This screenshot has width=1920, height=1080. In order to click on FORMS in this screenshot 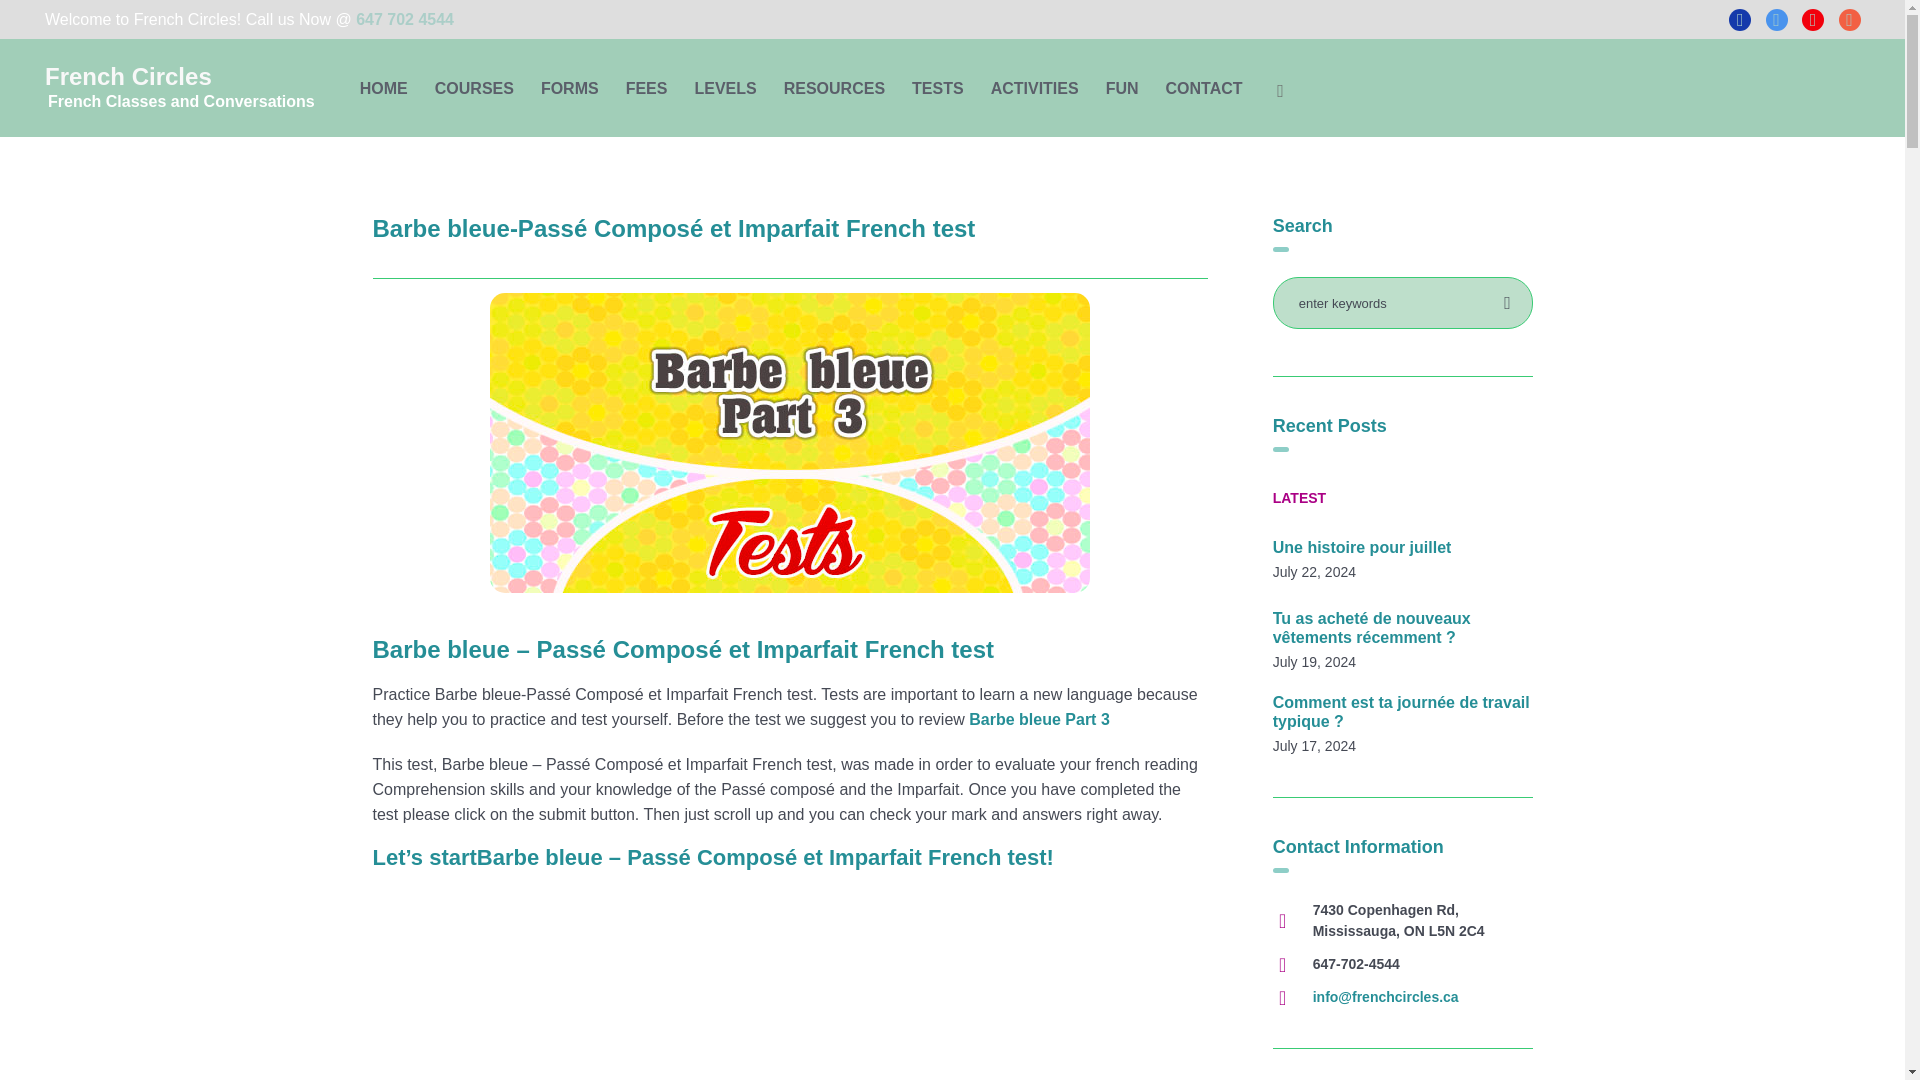, I will do `click(570, 88)`.